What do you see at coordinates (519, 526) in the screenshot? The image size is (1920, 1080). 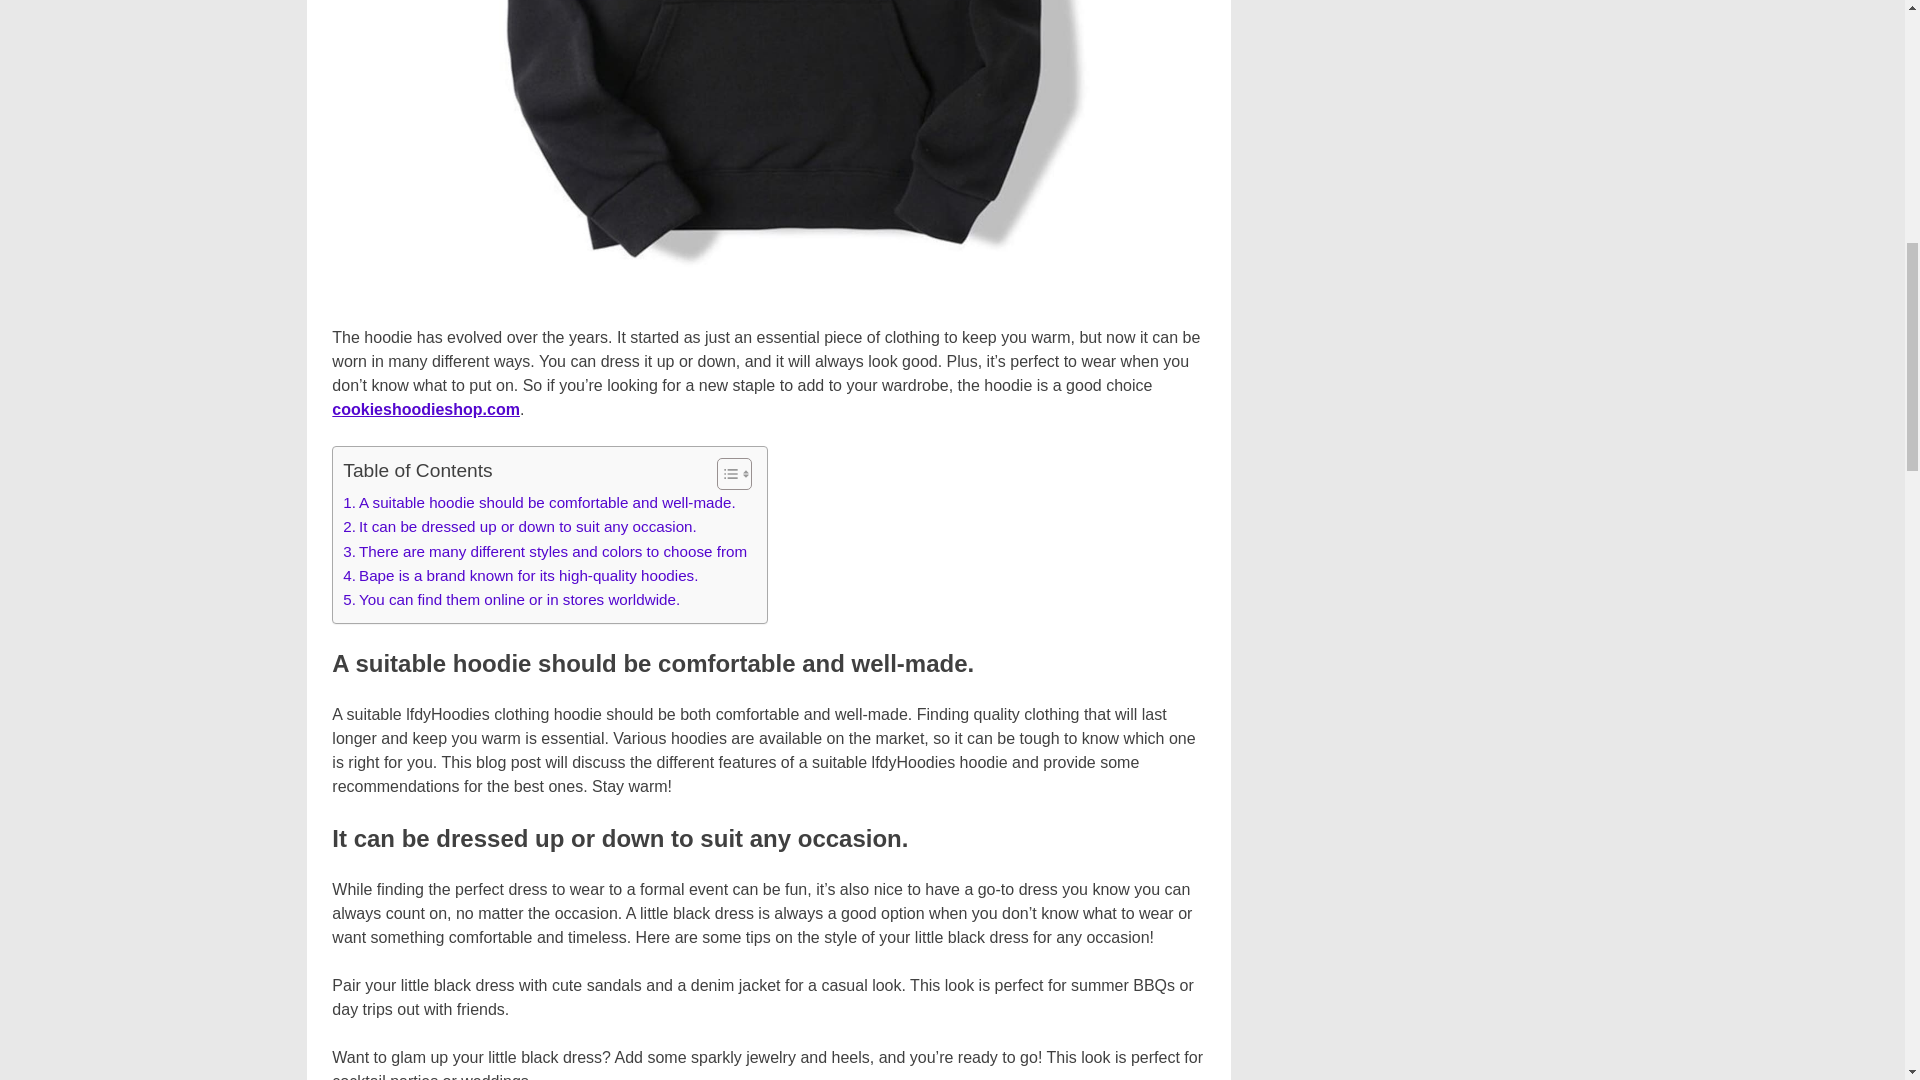 I see `It can be dressed up or down to suit any occasion.` at bounding box center [519, 526].